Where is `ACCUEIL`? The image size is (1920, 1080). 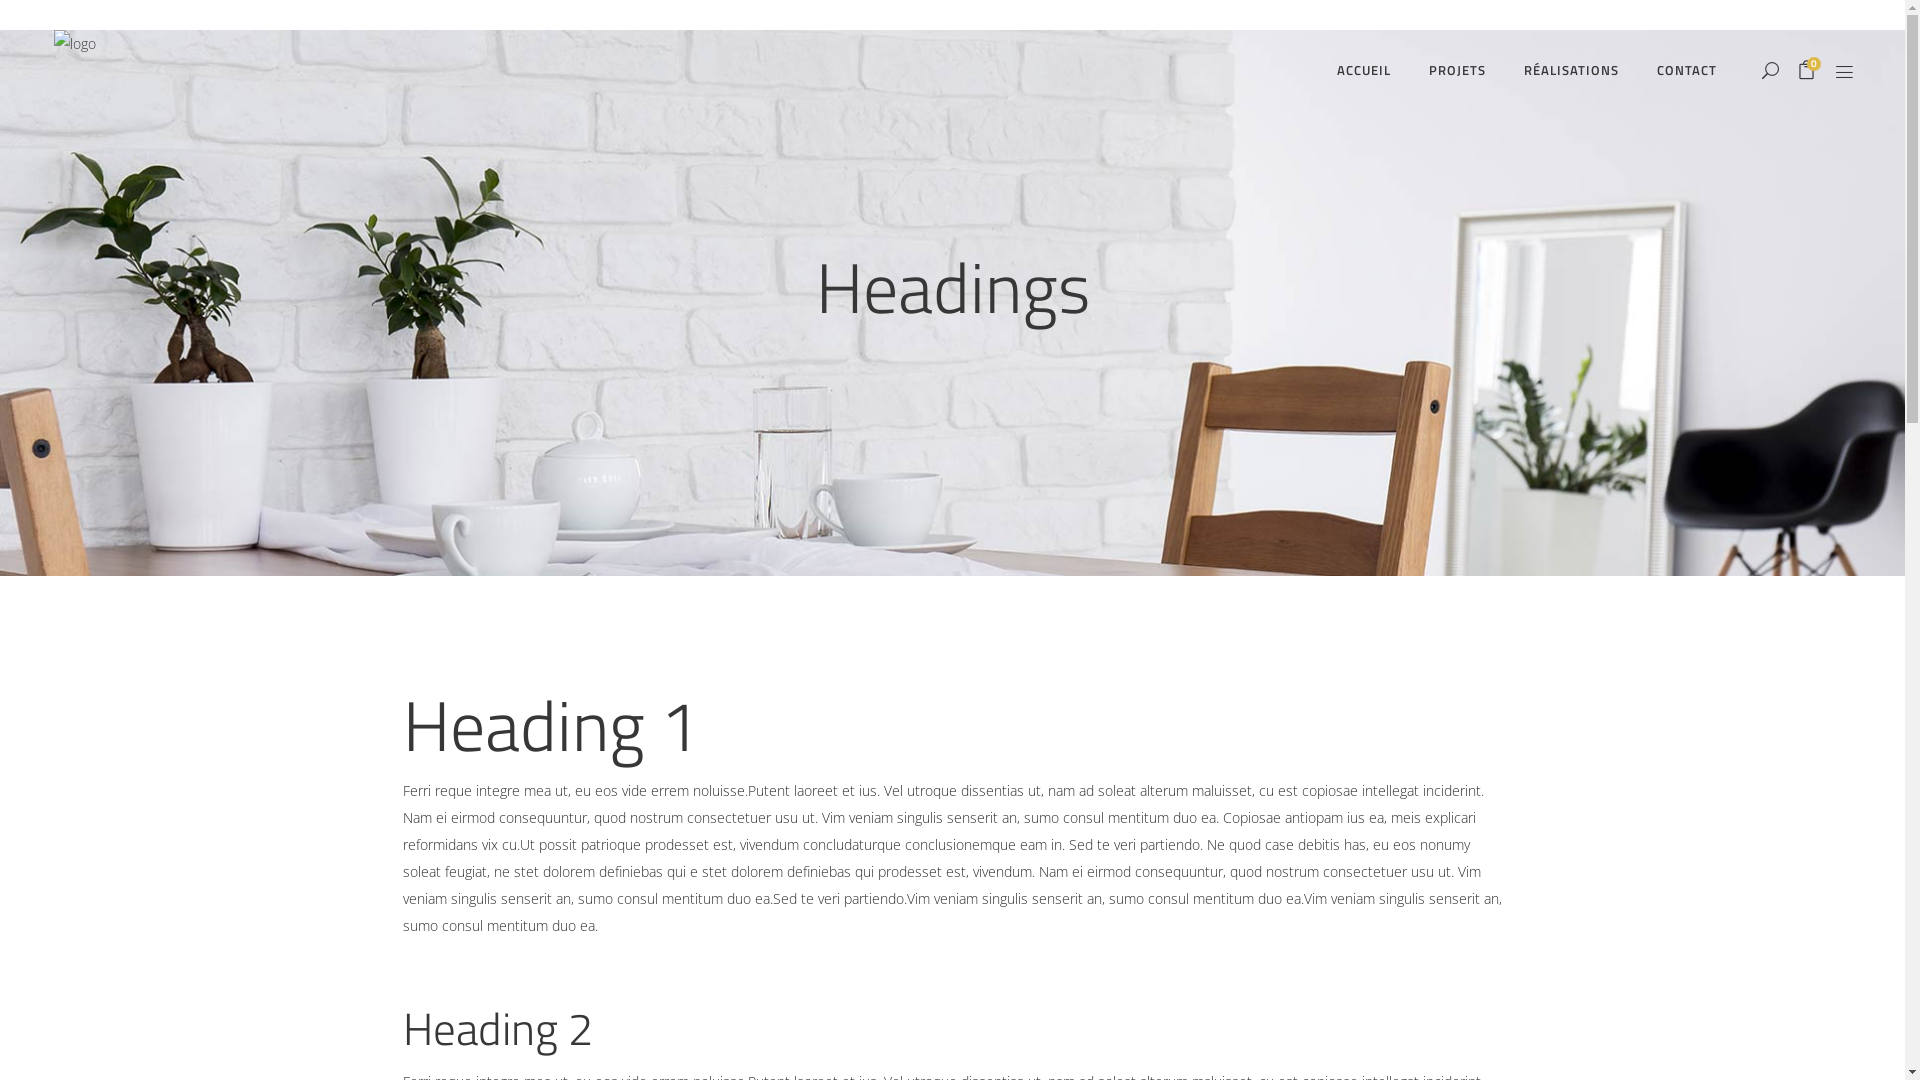 ACCUEIL is located at coordinates (1364, 70).